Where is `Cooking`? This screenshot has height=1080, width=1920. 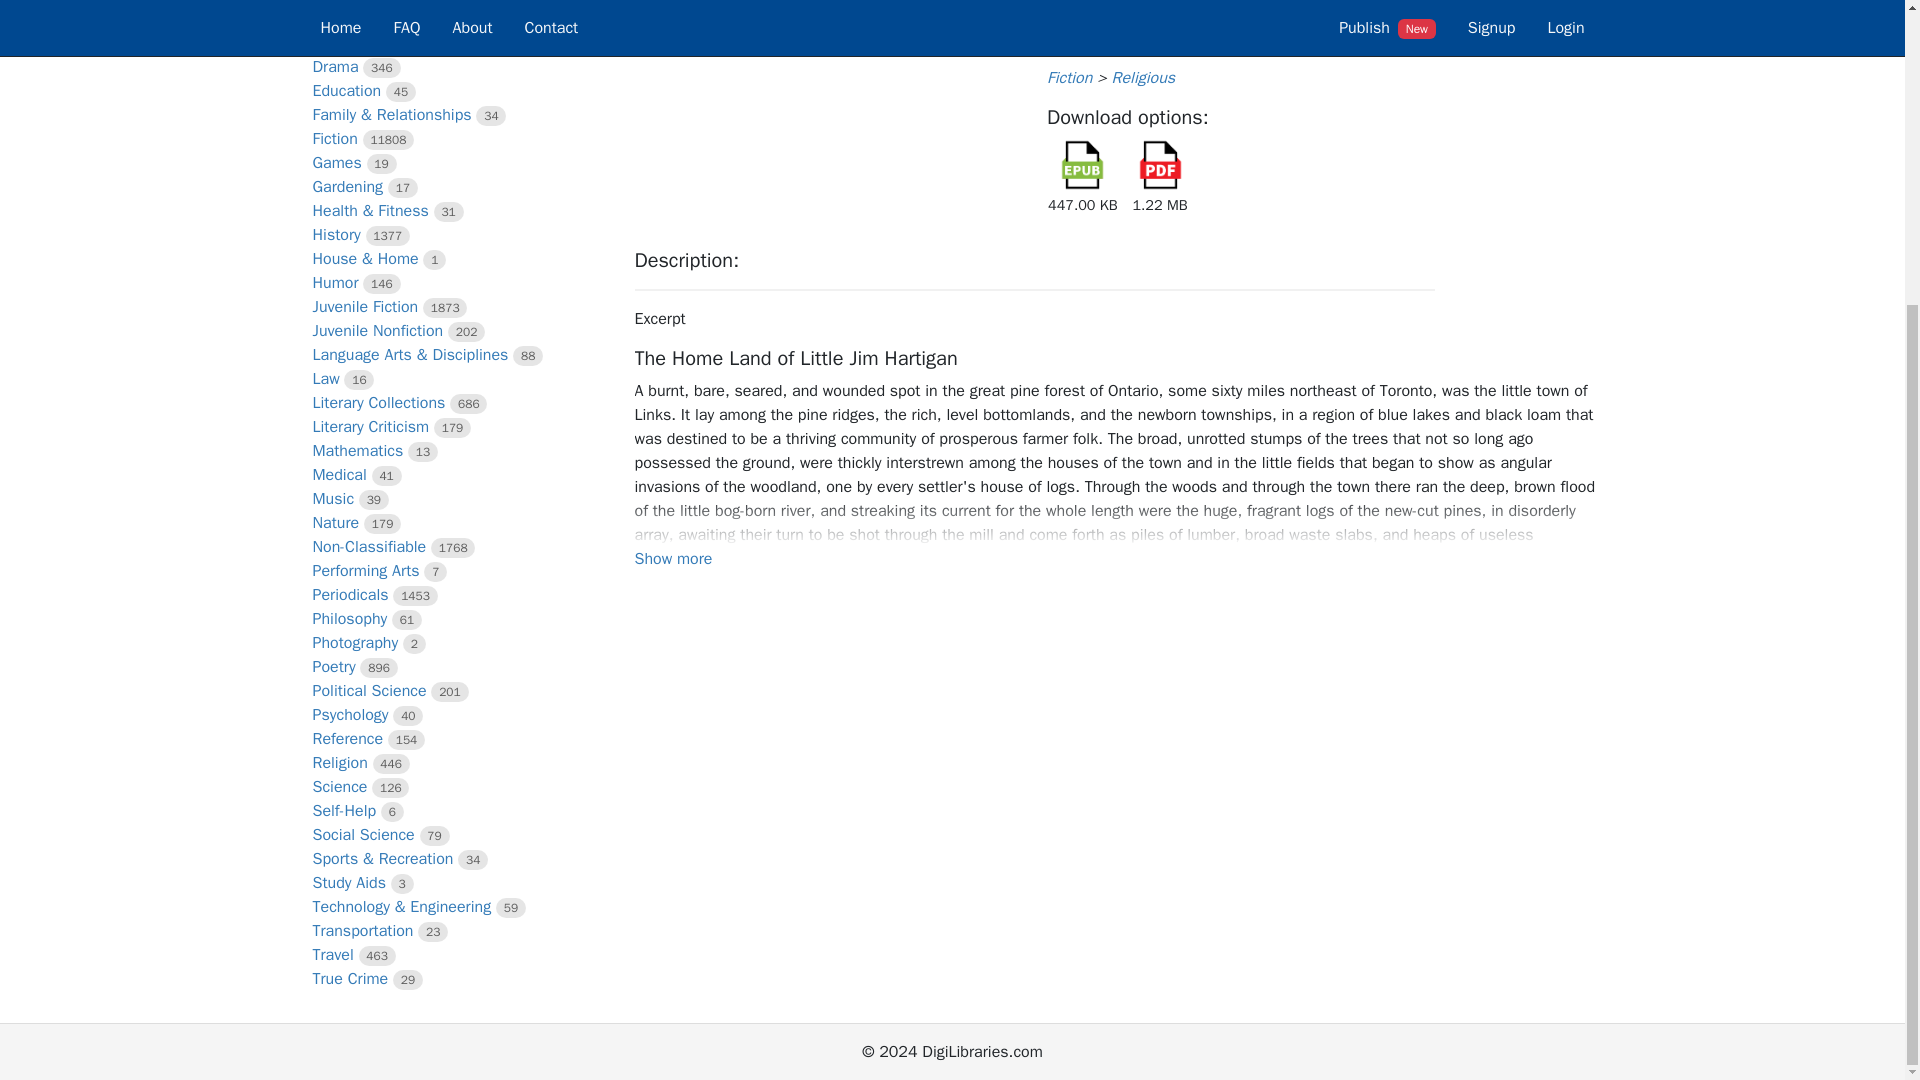 Cooking is located at coordinates (340, 18).